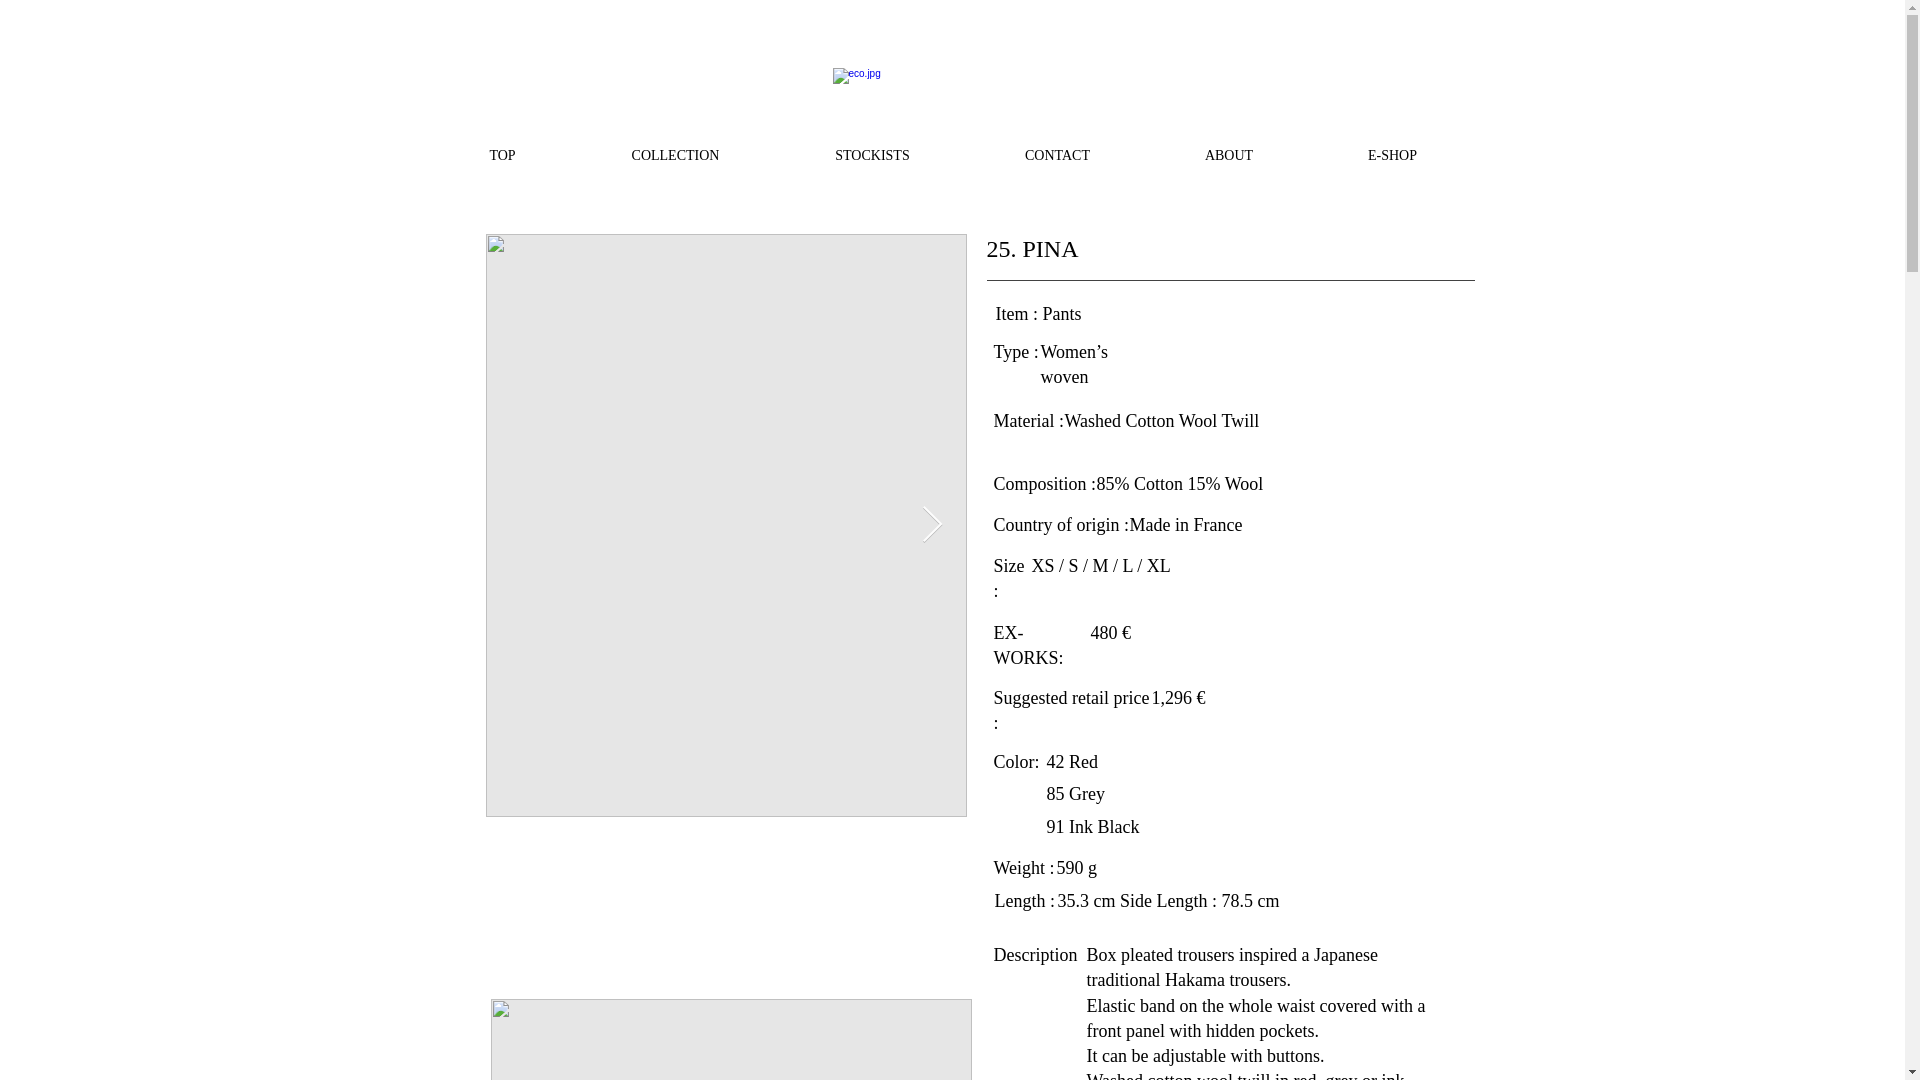  What do you see at coordinates (872, 155) in the screenshot?
I see `STOCKISTS` at bounding box center [872, 155].